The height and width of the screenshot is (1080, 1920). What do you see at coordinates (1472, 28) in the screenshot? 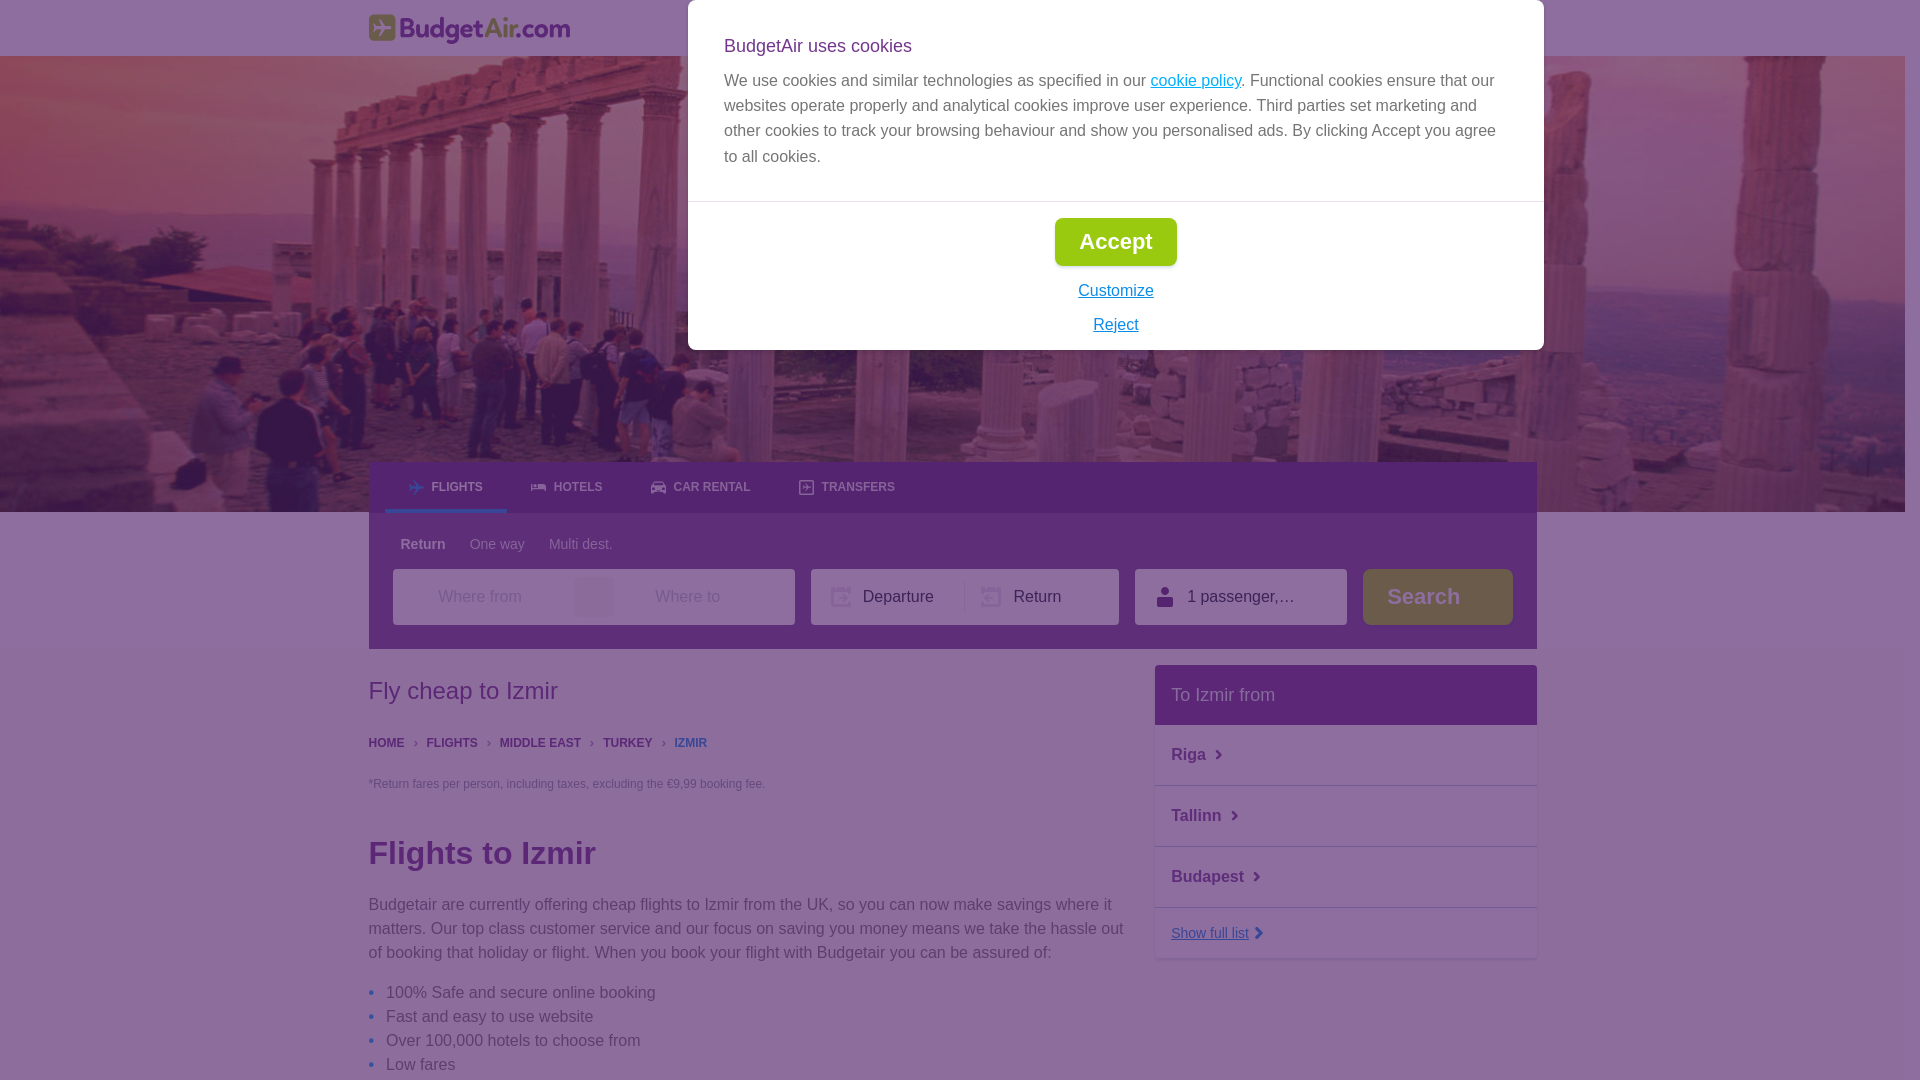
I see `My Account` at bounding box center [1472, 28].